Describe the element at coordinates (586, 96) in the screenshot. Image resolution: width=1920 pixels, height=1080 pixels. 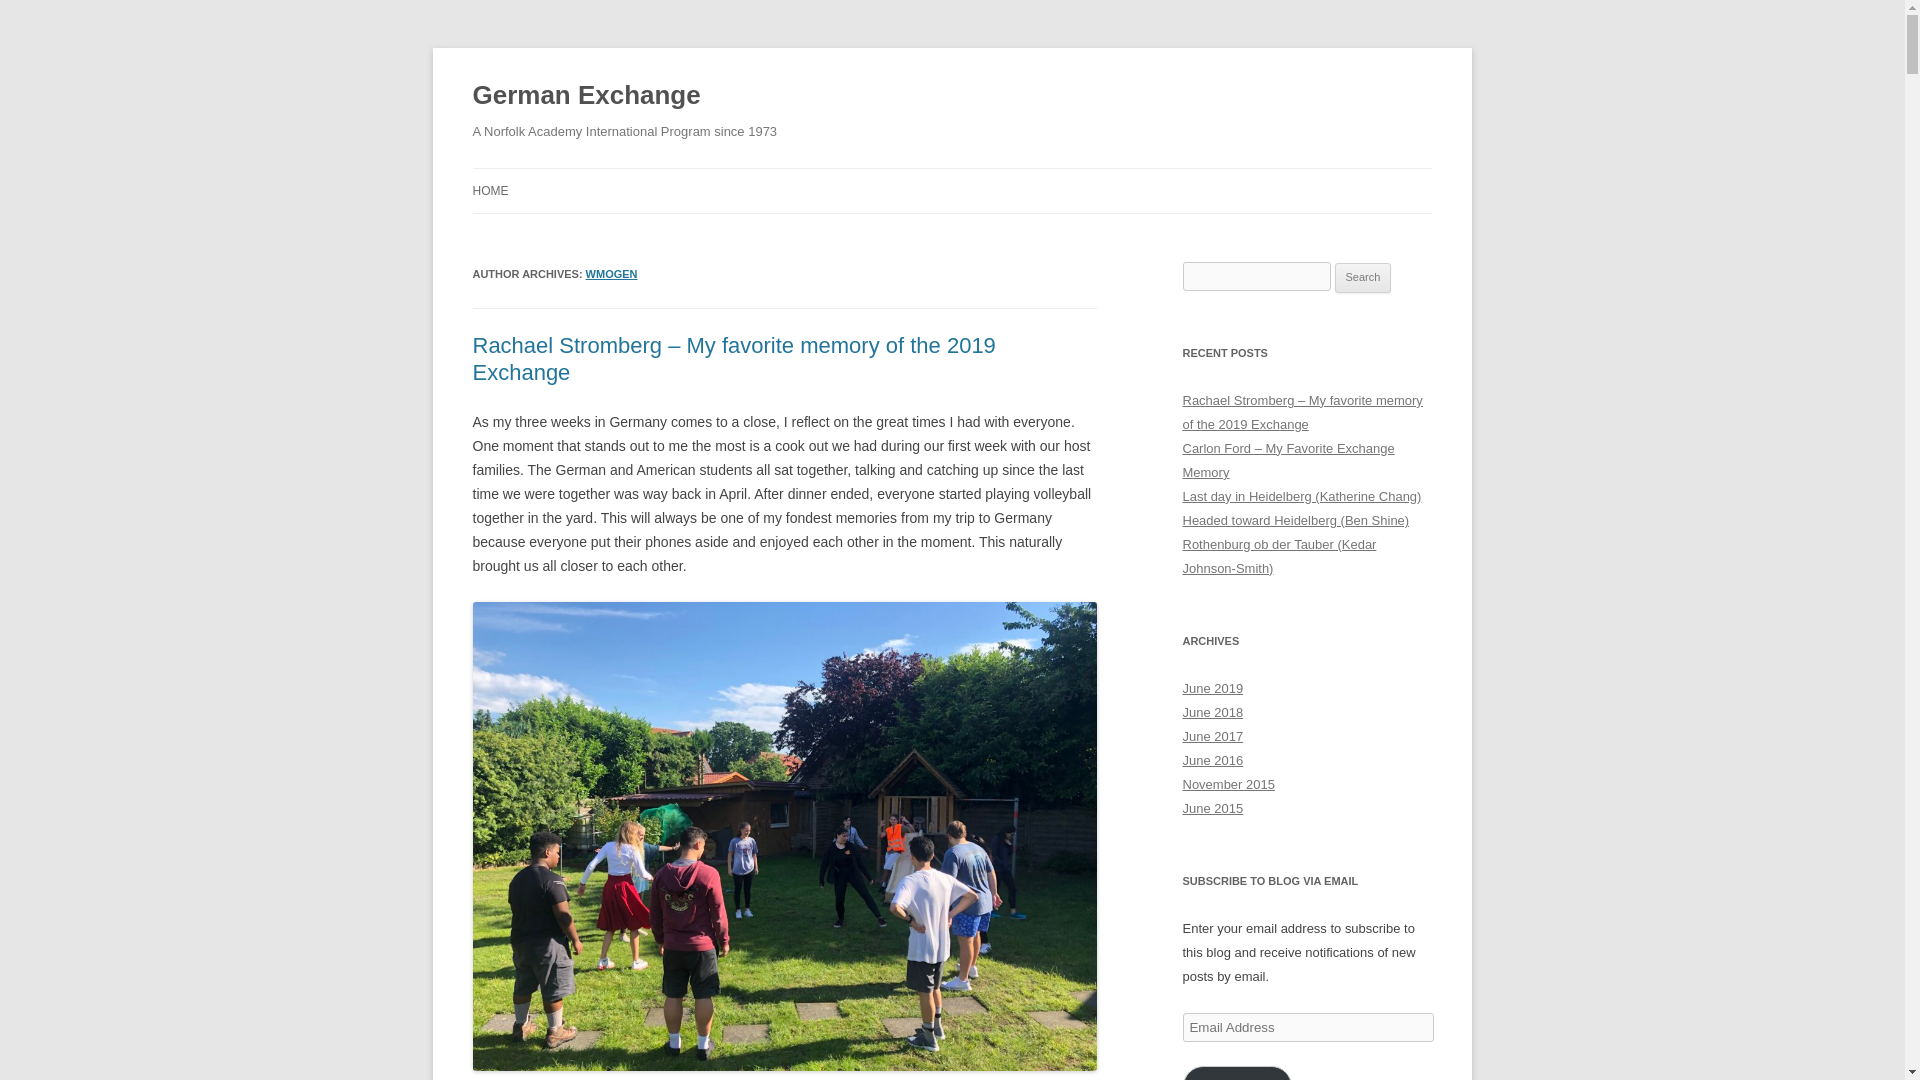
I see `German Exchange` at that location.